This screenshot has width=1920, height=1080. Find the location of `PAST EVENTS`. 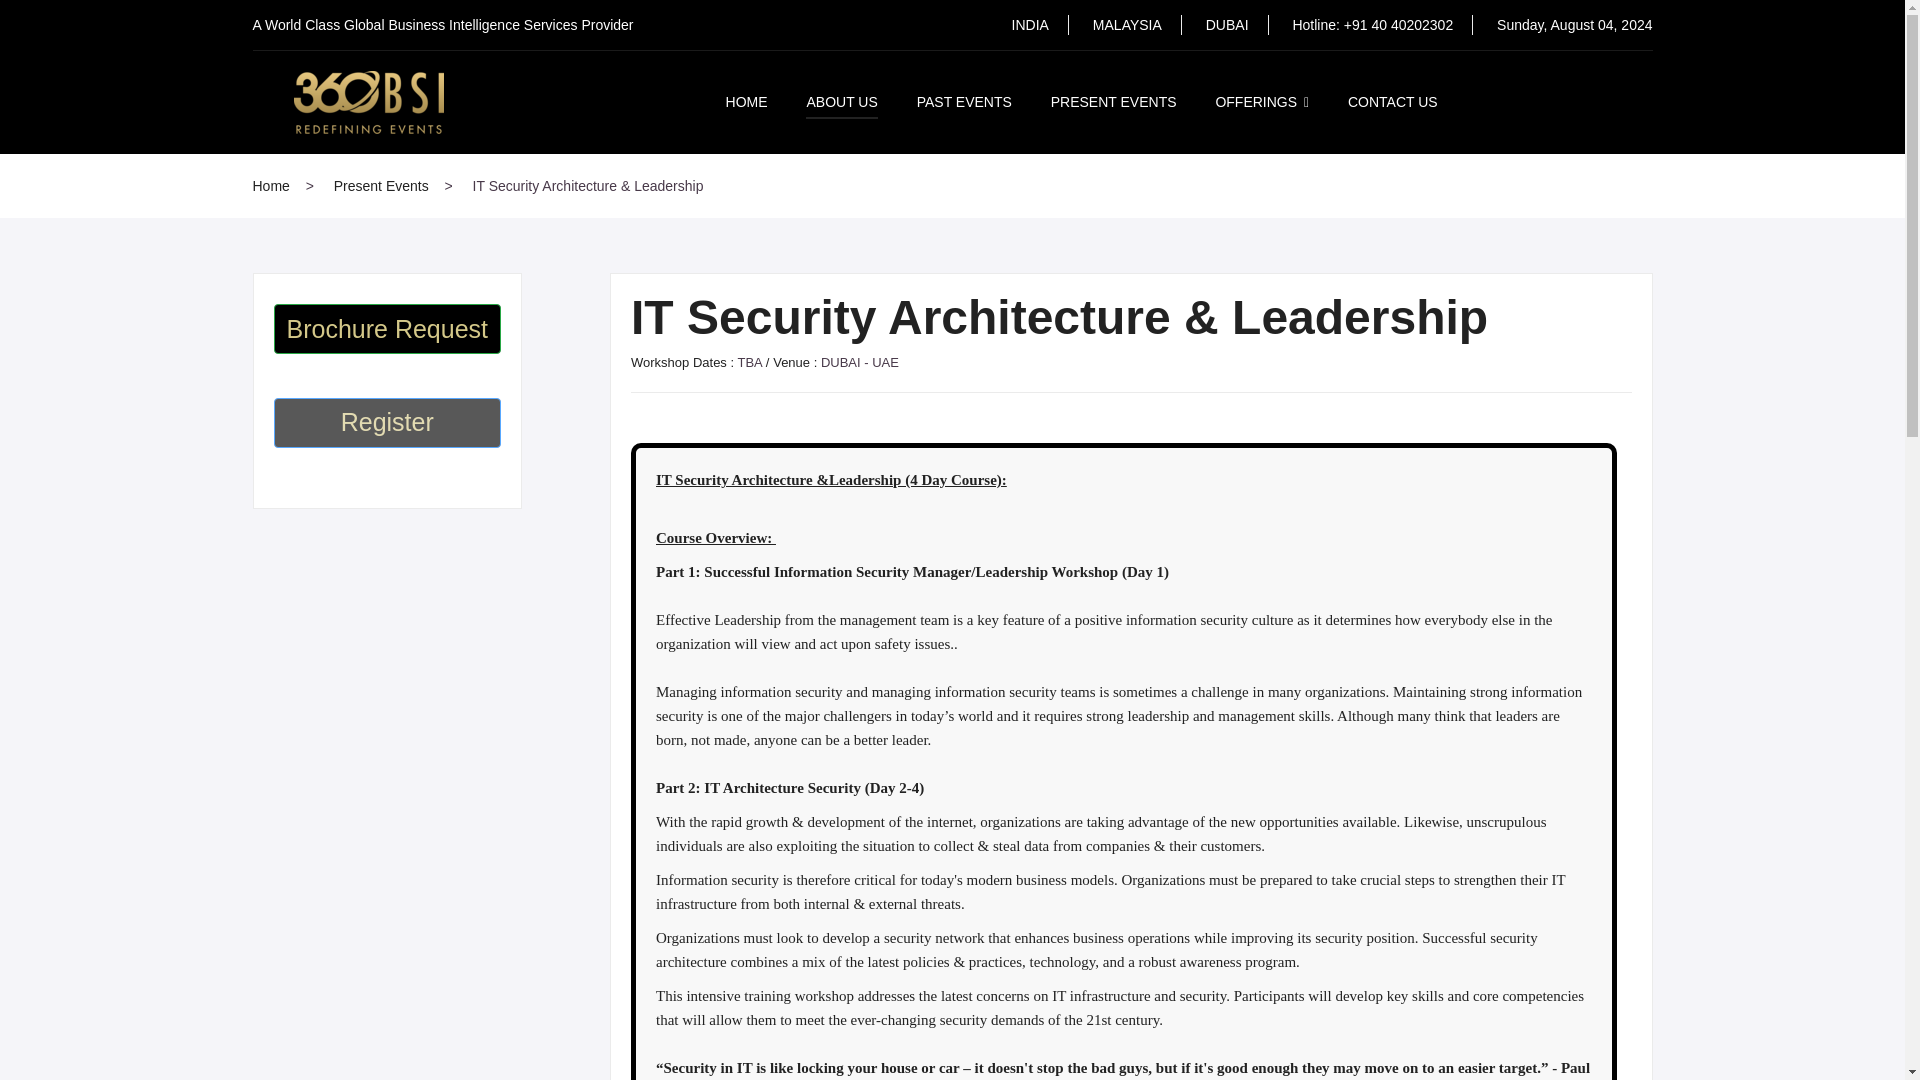

PAST EVENTS is located at coordinates (964, 100).